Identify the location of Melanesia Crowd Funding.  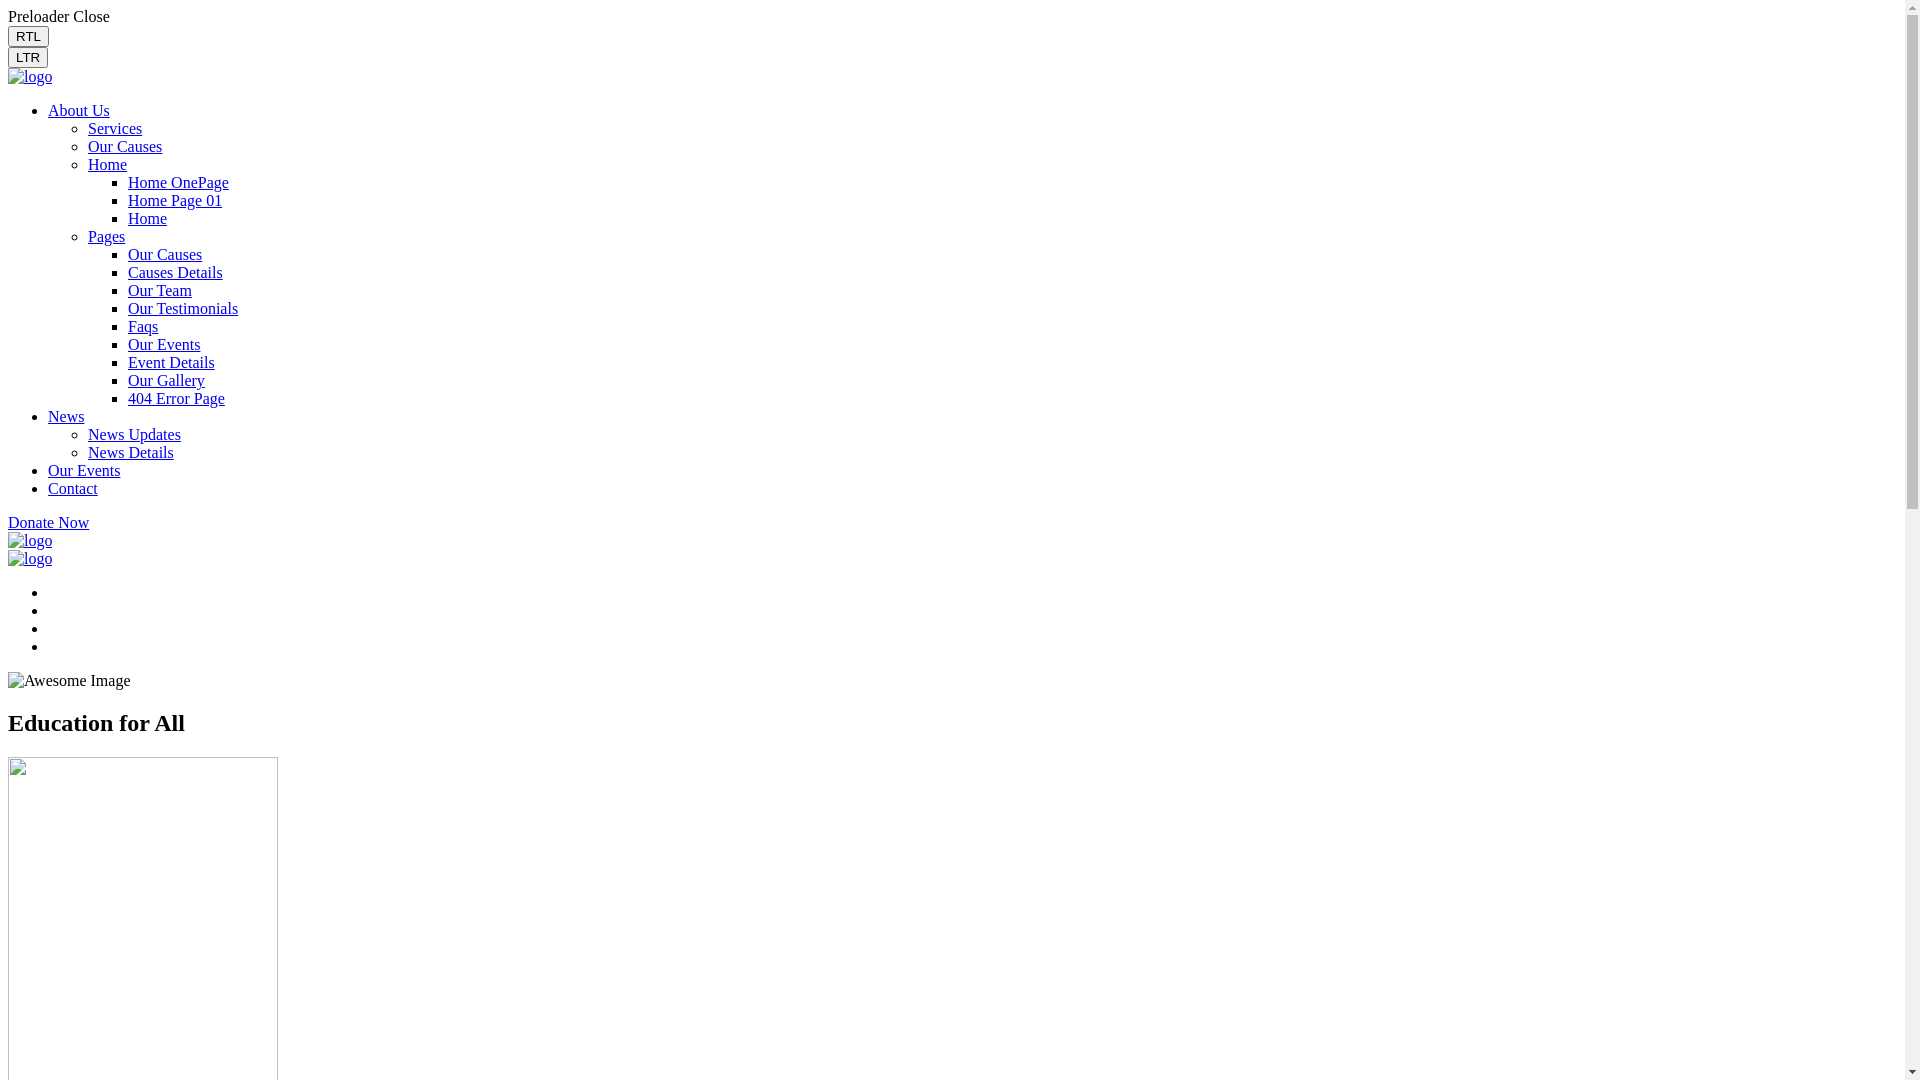
(30, 76).